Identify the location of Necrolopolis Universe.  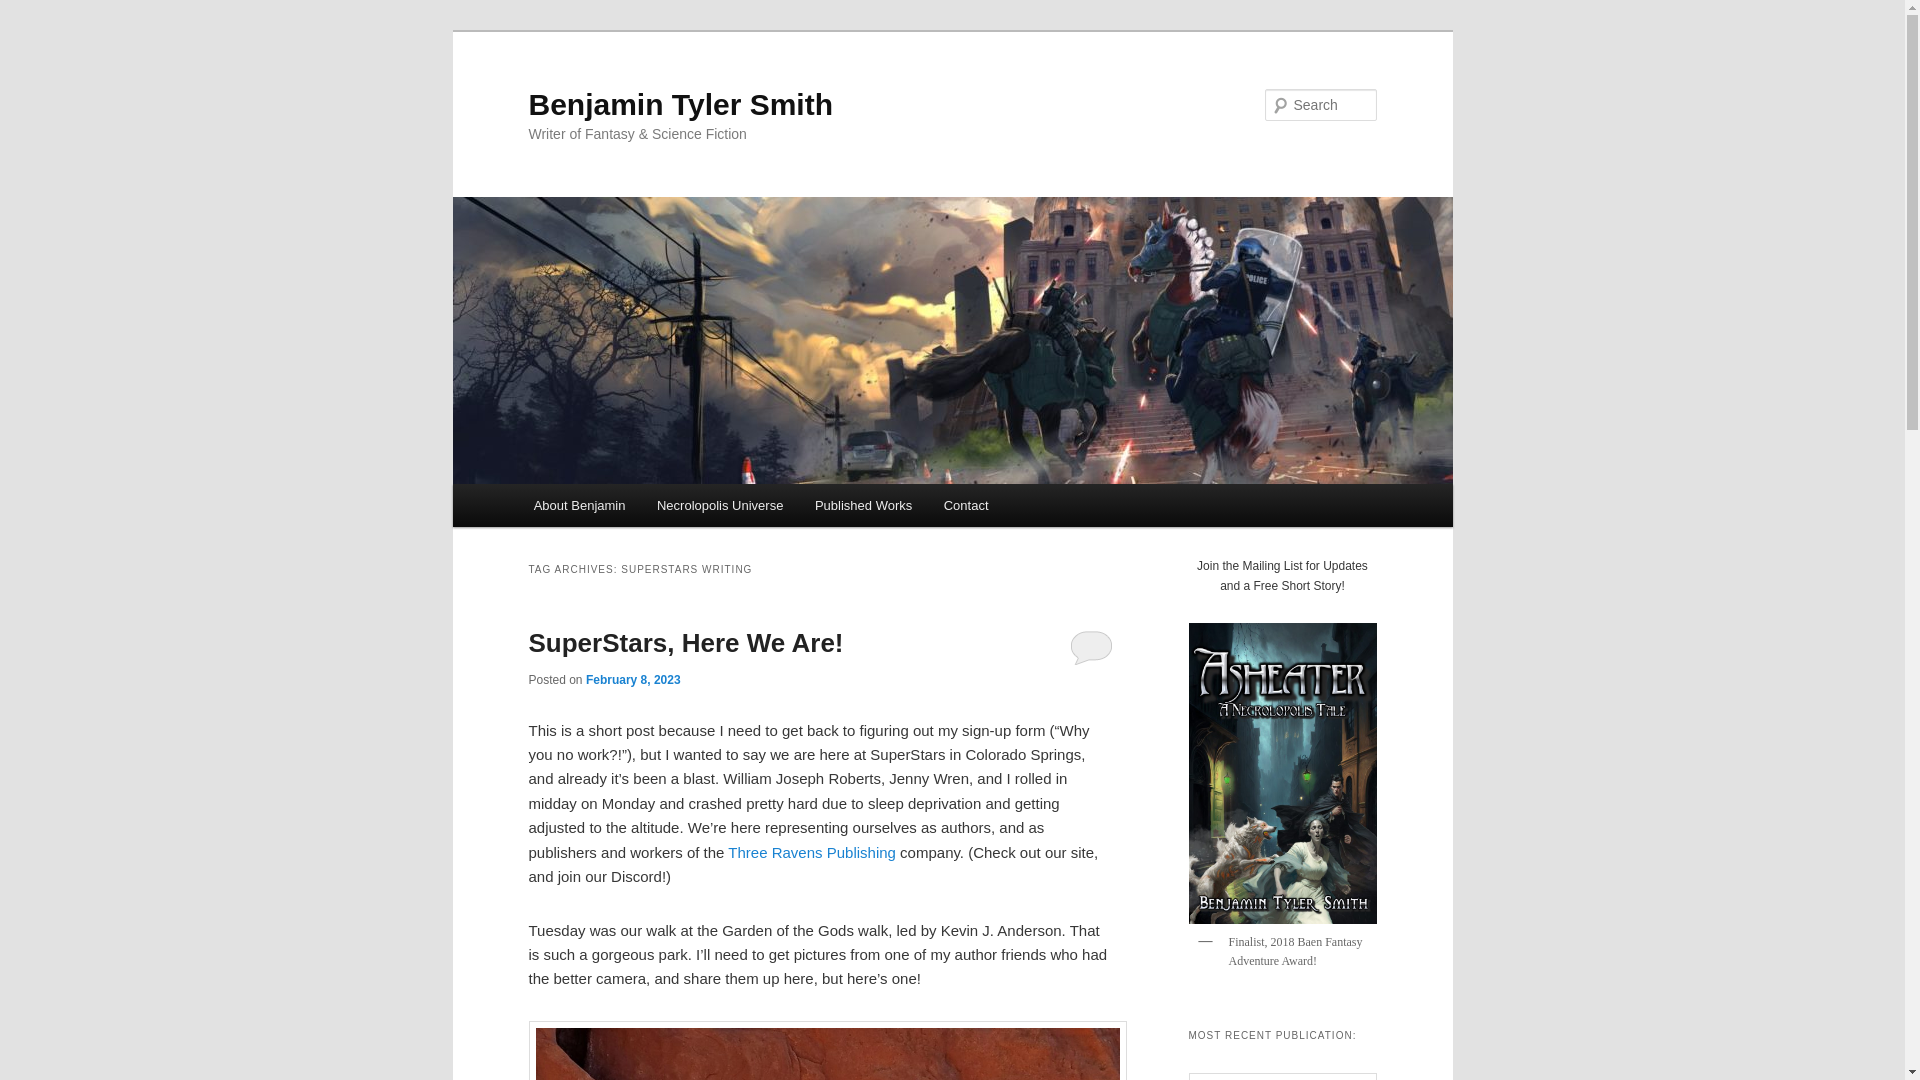
(720, 505).